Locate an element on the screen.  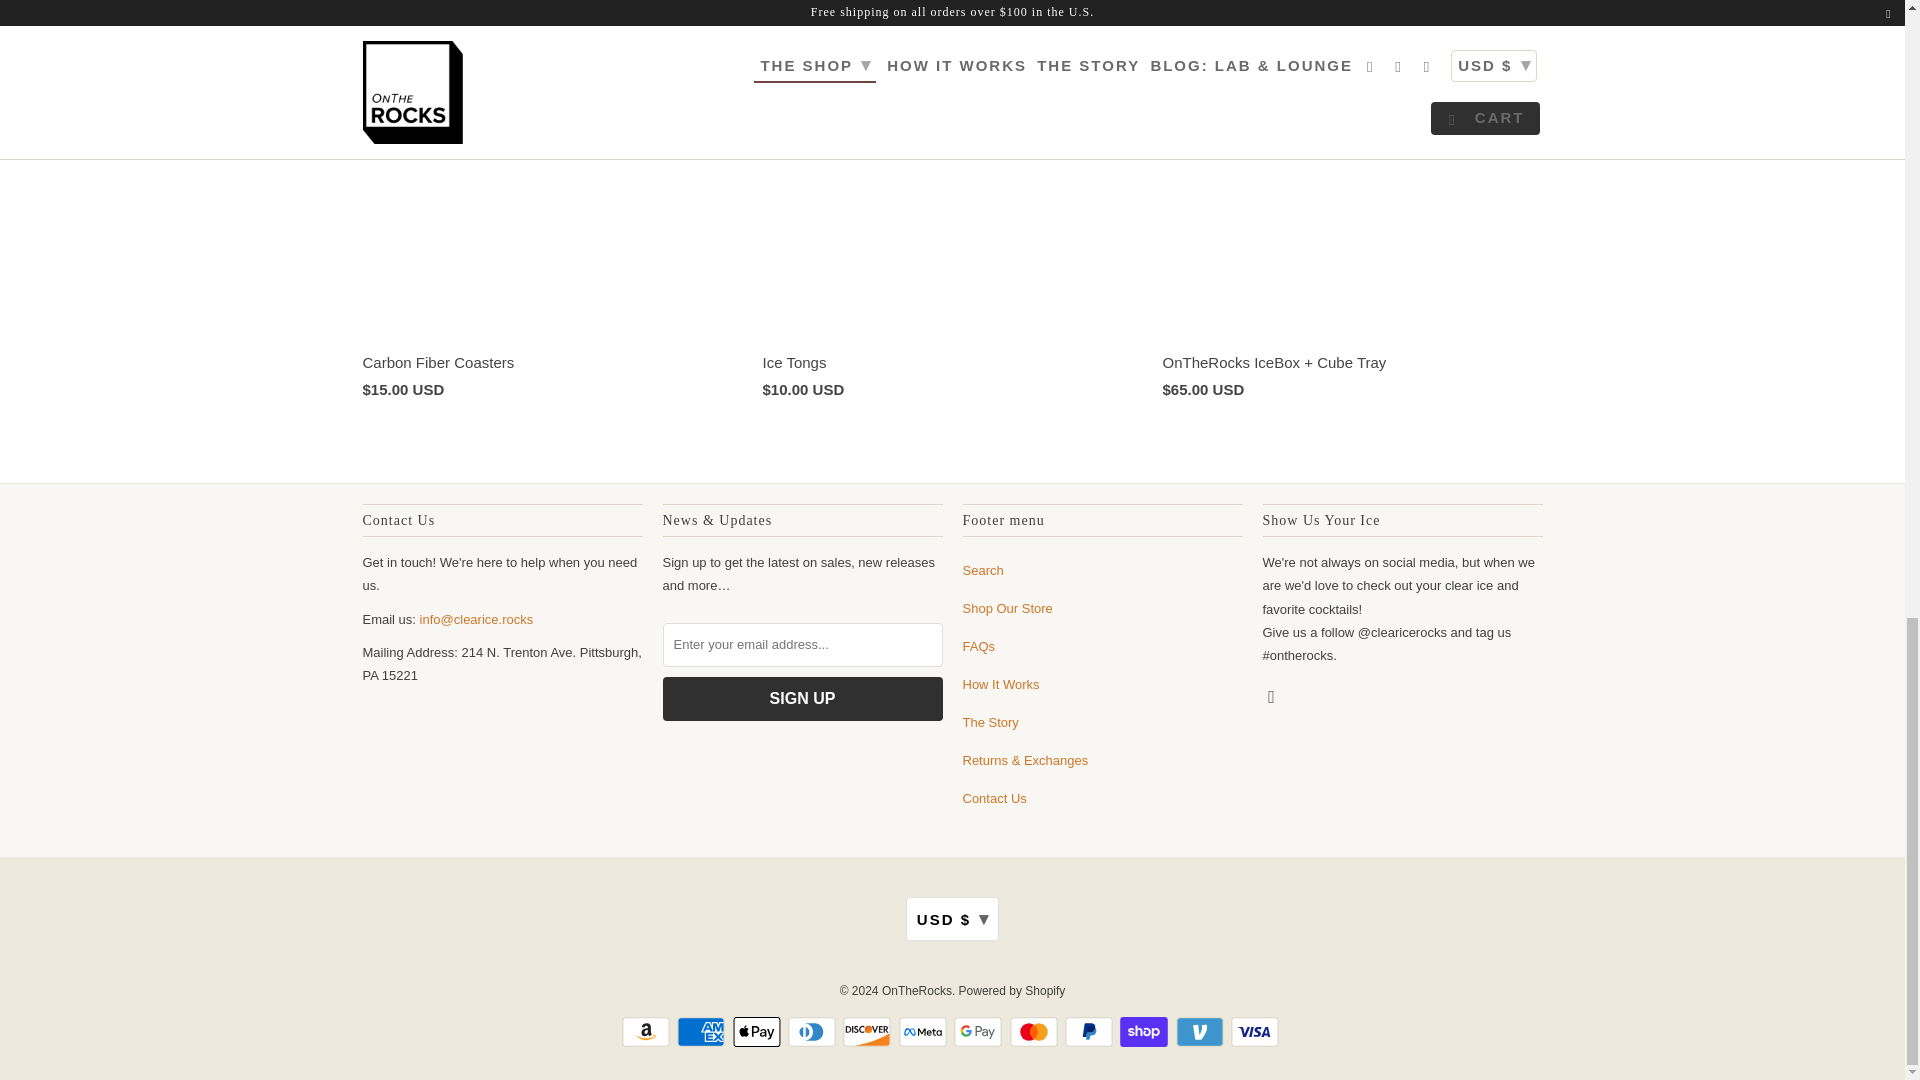
PayPal is located at coordinates (1091, 1032).